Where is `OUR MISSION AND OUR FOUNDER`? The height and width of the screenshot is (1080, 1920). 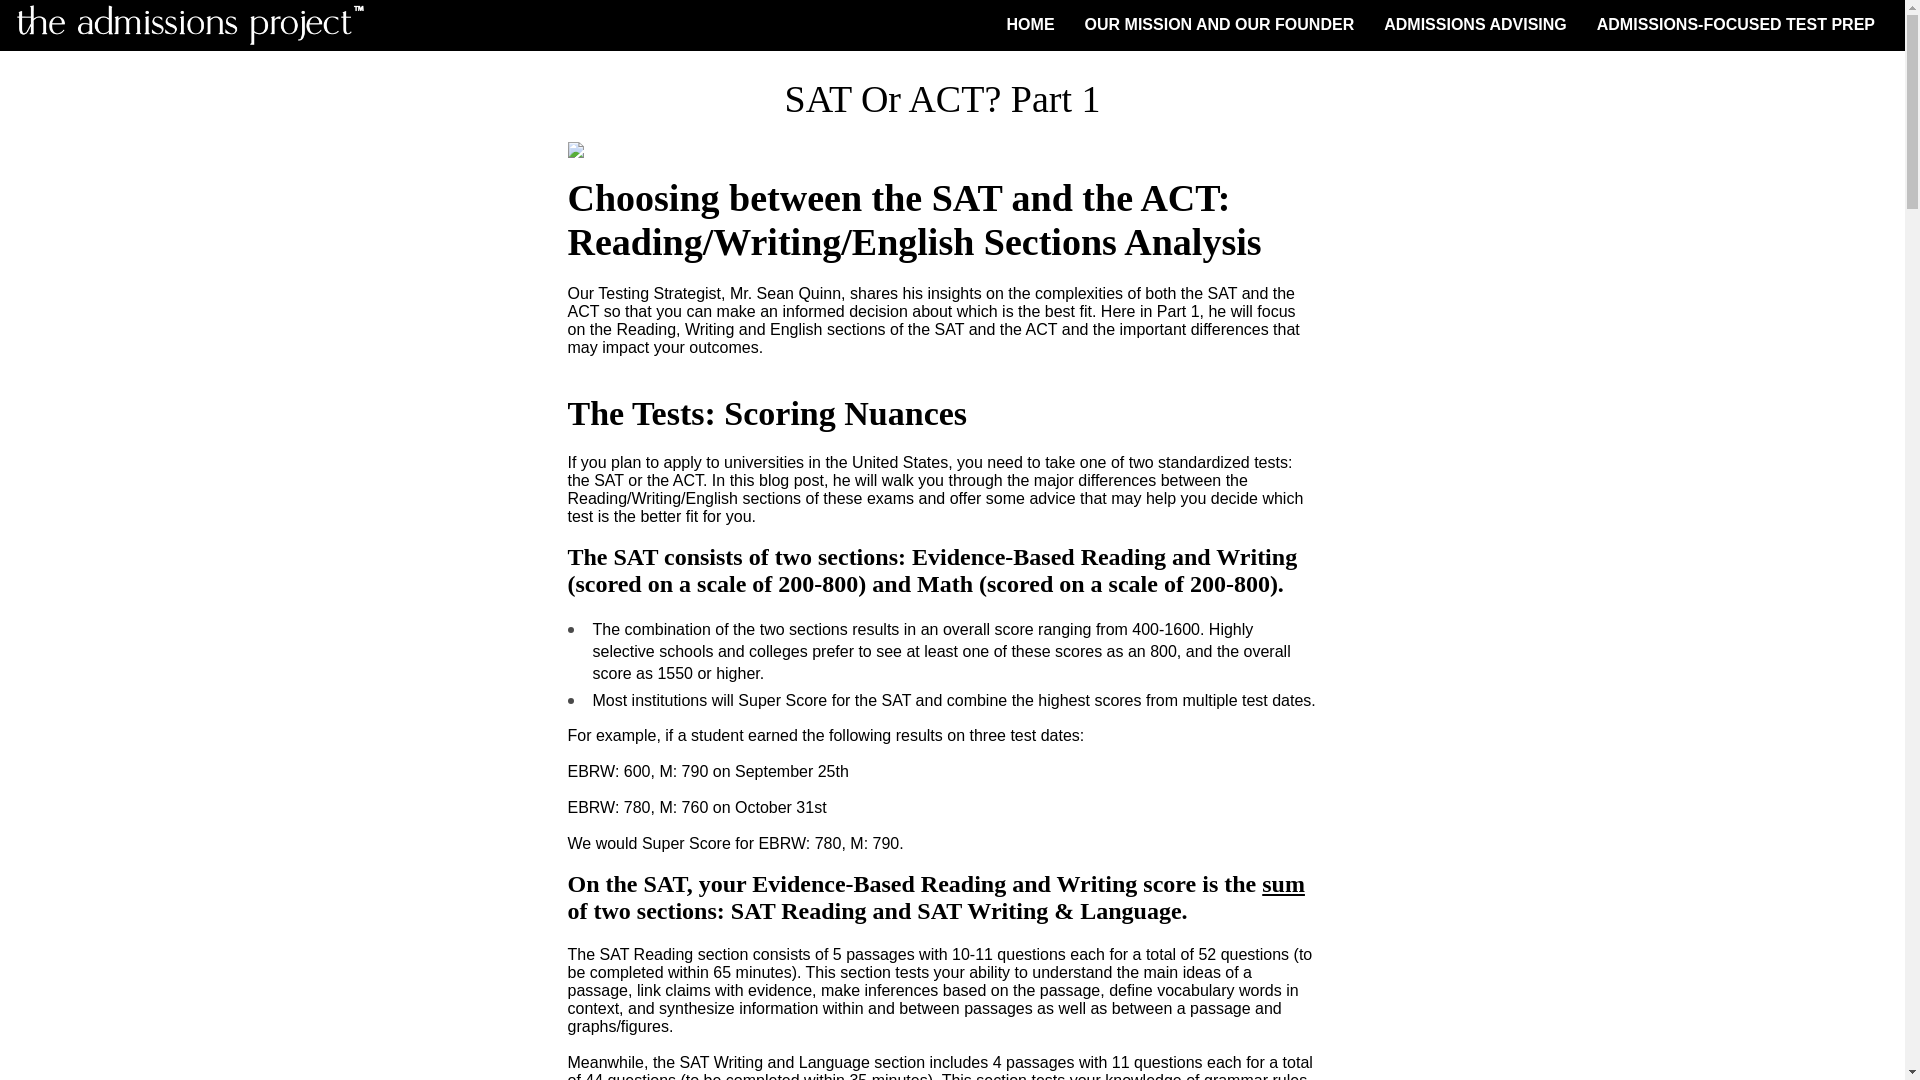 OUR MISSION AND OUR FOUNDER is located at coordinates (1220, 26).